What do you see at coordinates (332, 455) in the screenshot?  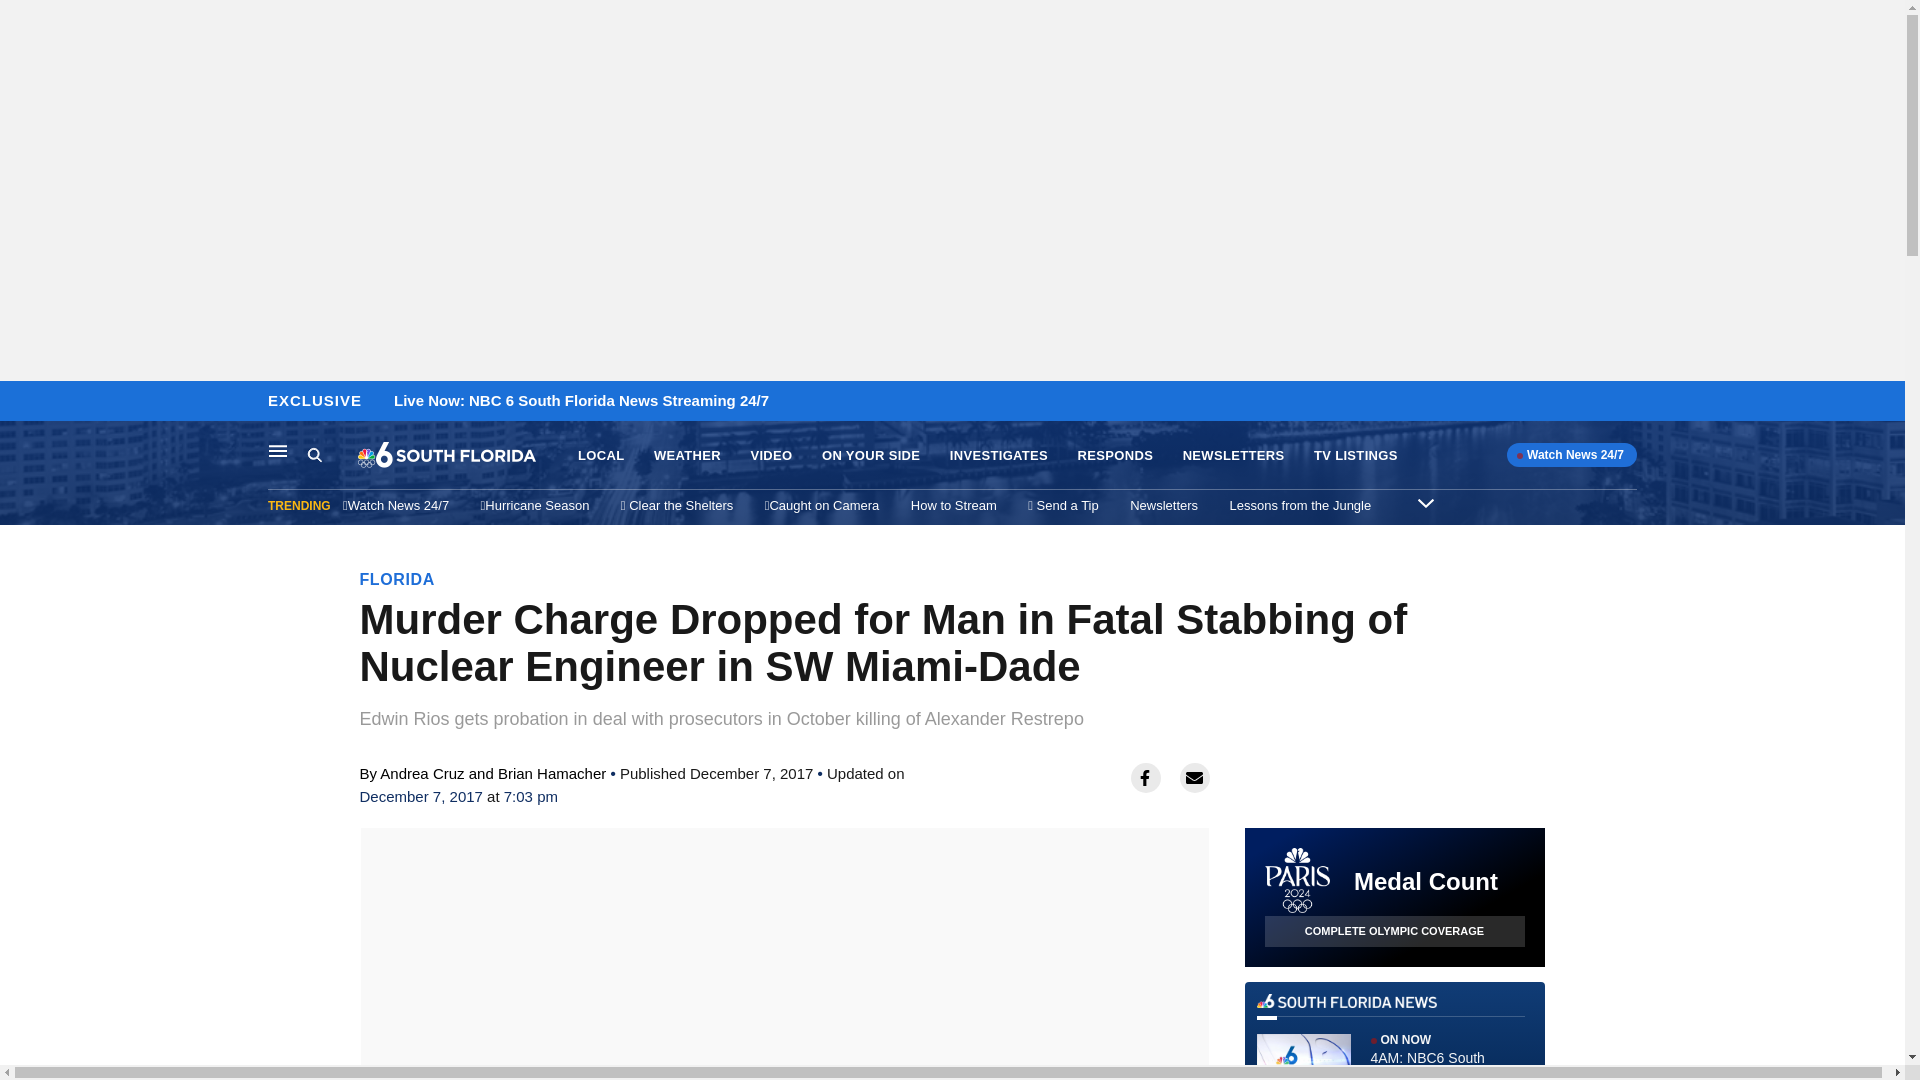 I see `Search` at bounding box center [332, 455].